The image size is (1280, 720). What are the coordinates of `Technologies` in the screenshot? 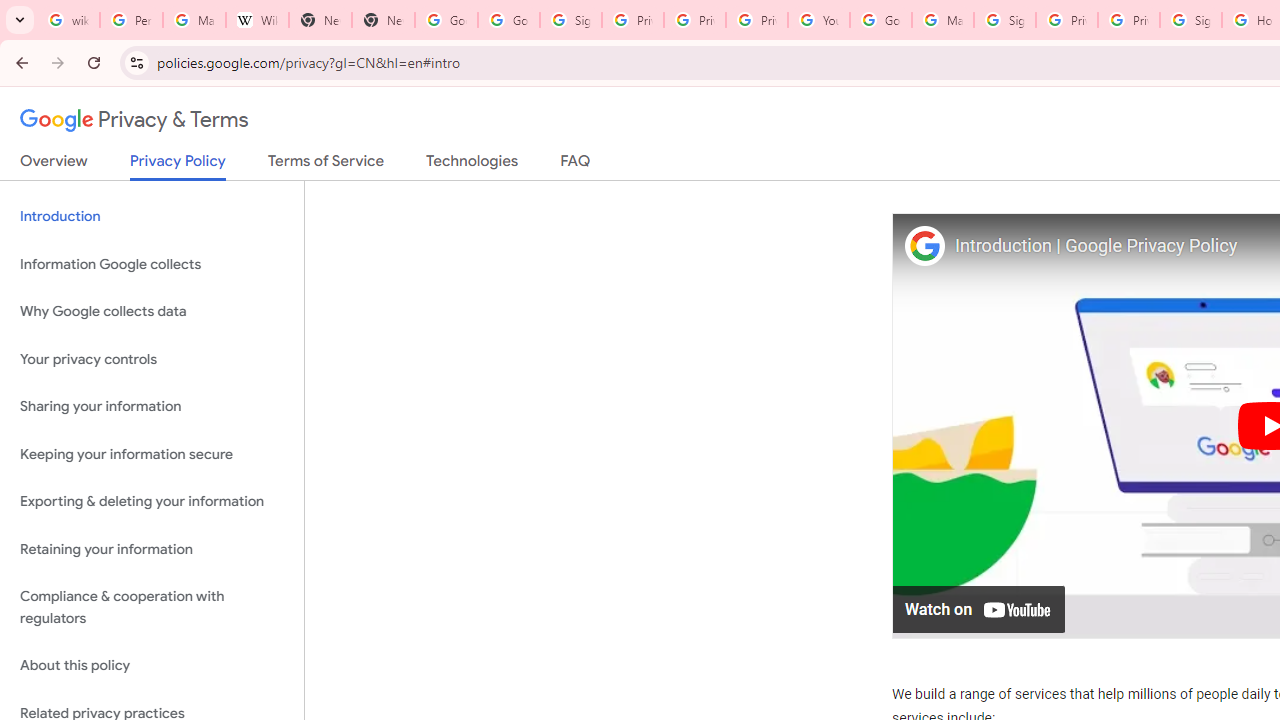 It's located at (472, 165).